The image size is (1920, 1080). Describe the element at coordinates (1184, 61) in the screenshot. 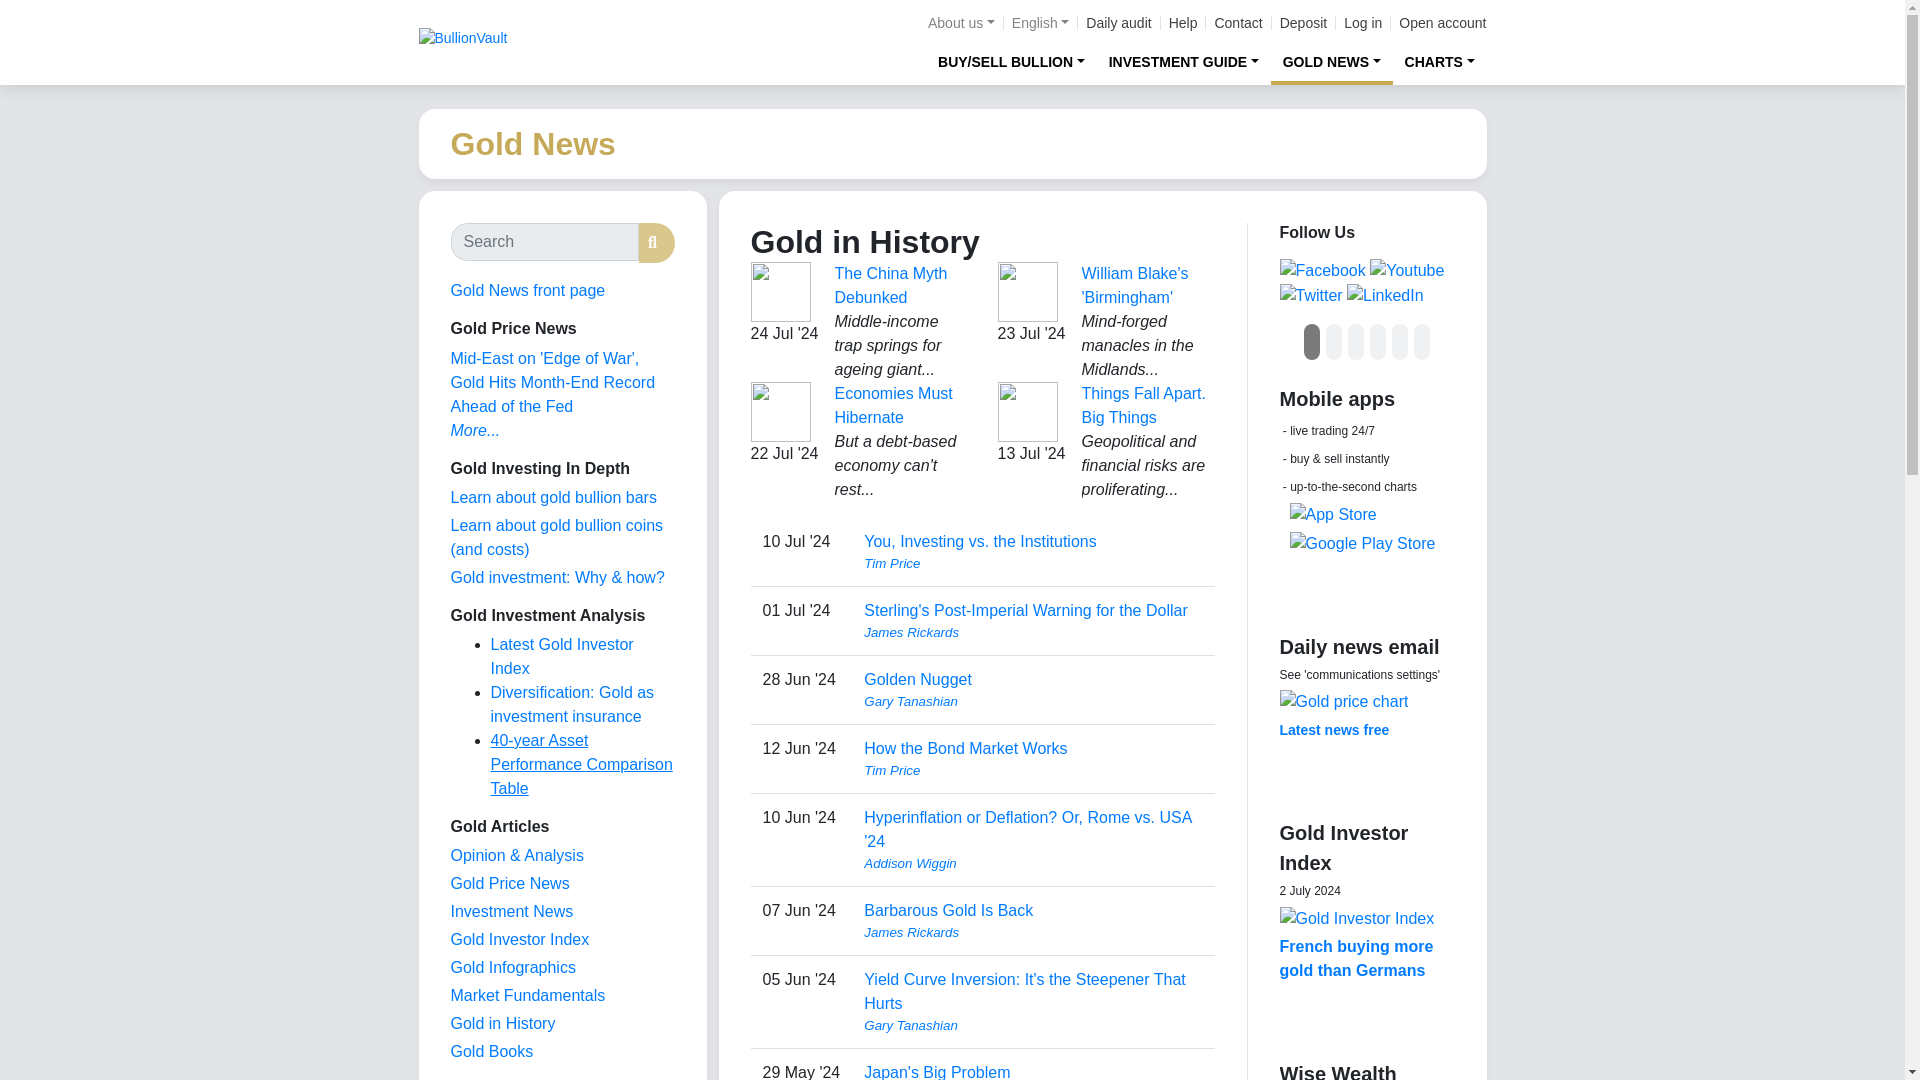

I see `INVESTMENT GUIDE` at that location.